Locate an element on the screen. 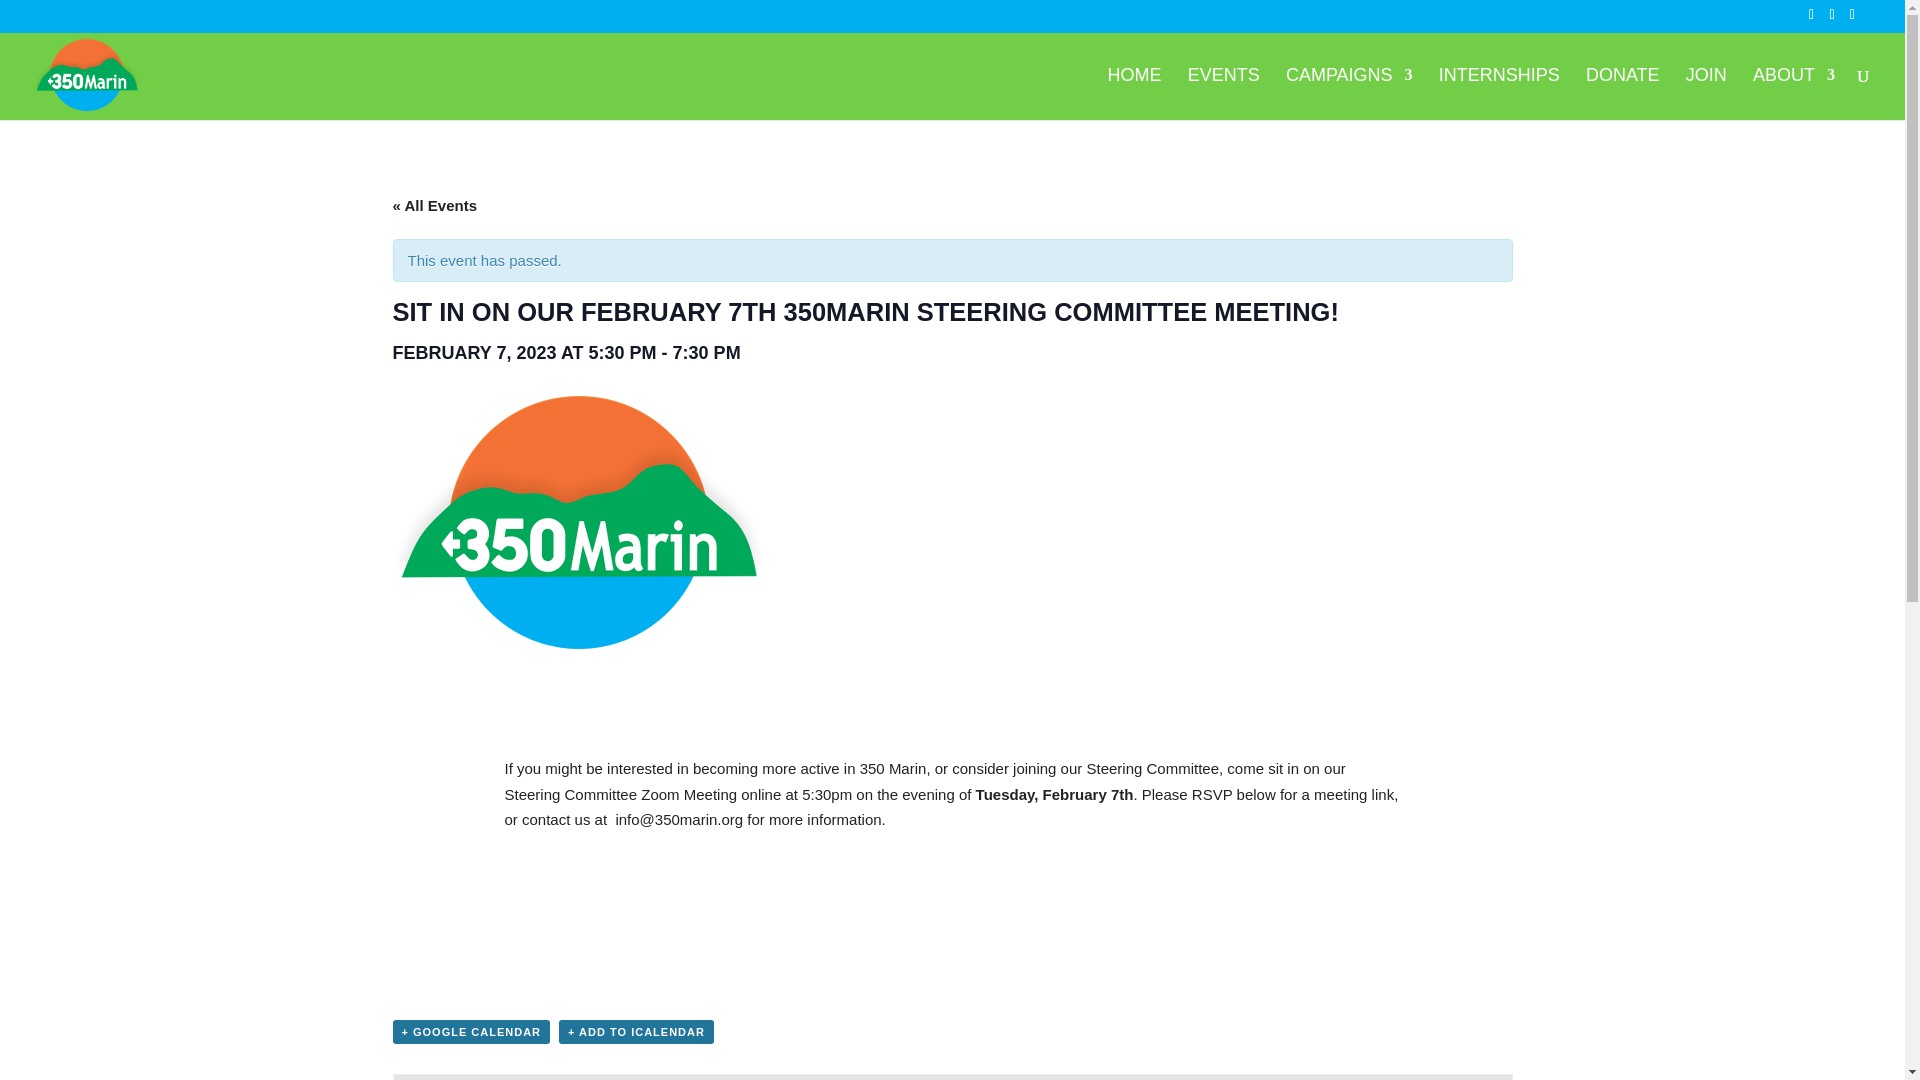  INTERNSHIPS is located at coordinates (1498, 94).